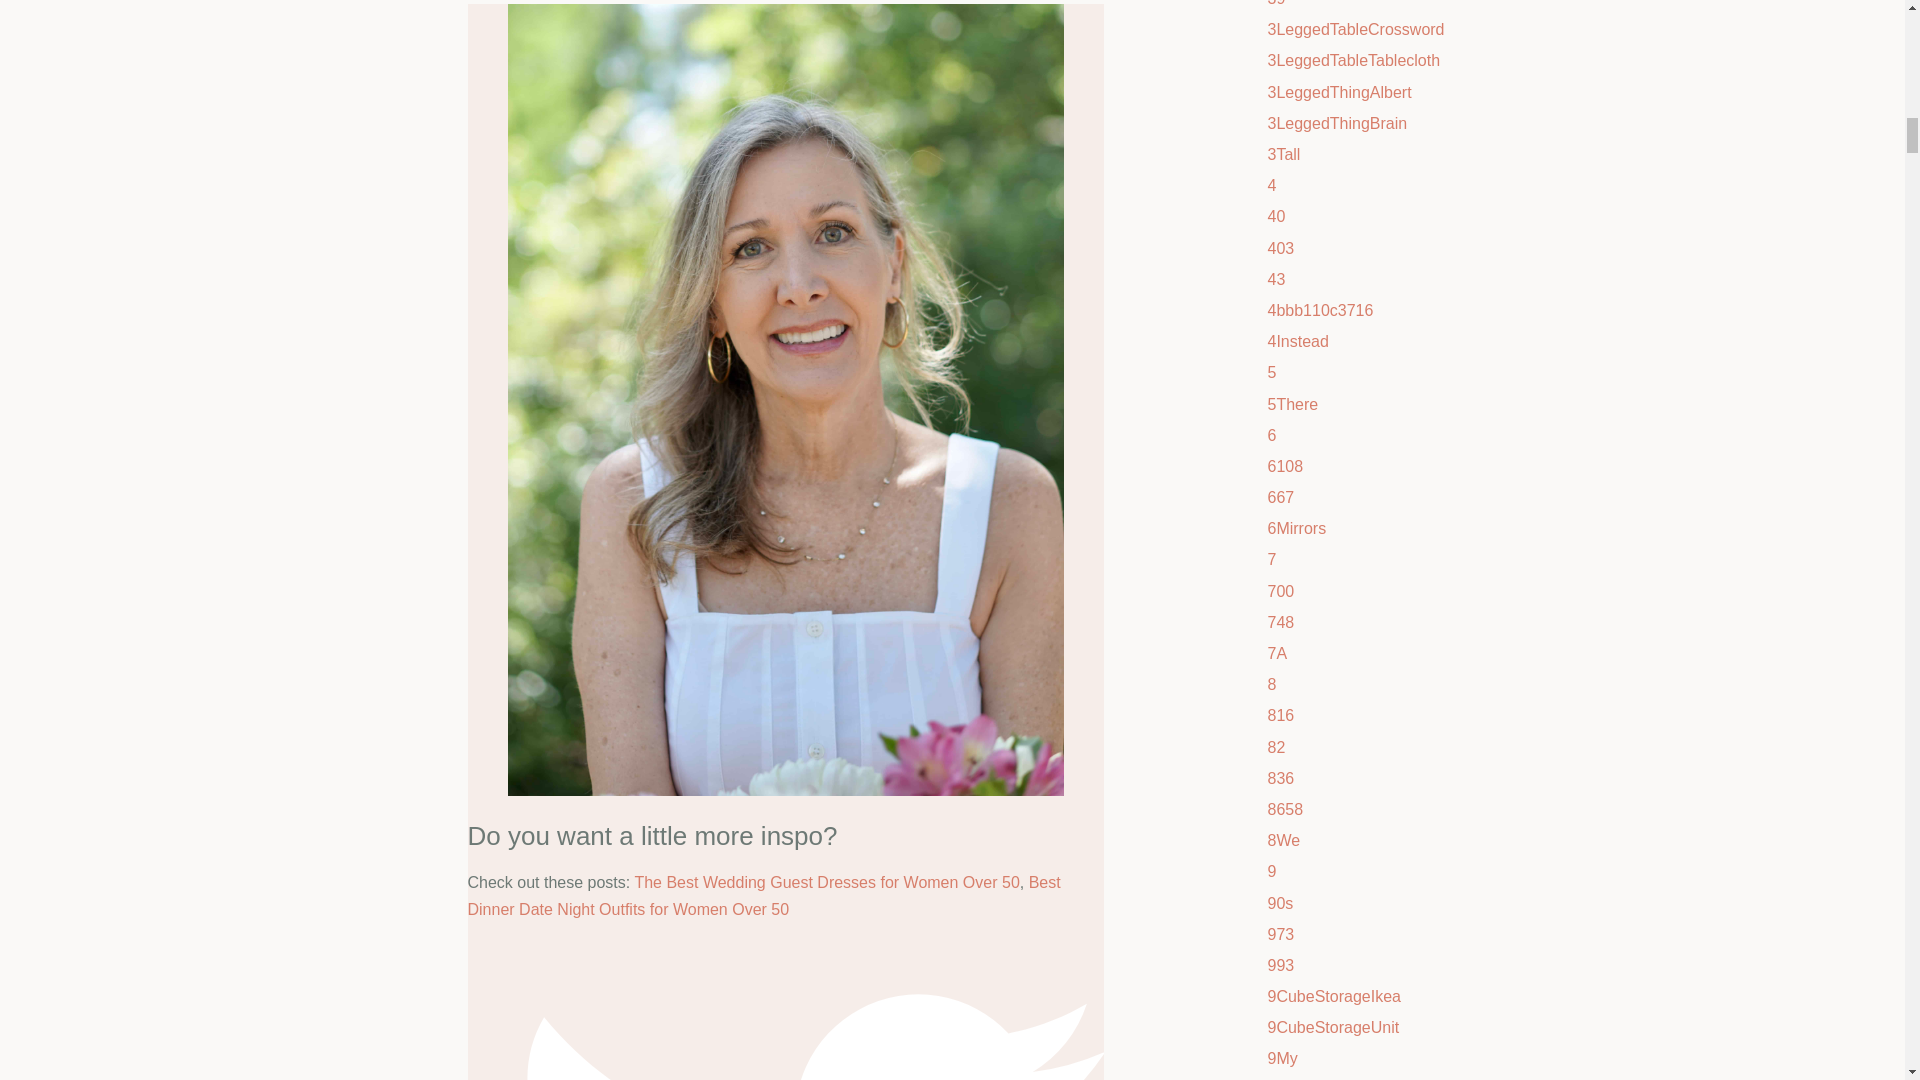 Image resolution: width=1920 pixels, height=1080 pixels. Describe the element at coordinates (826, 882) in the screenshot. I see `The Best Wedding Guest Dresses for Women Over 50` at that location.